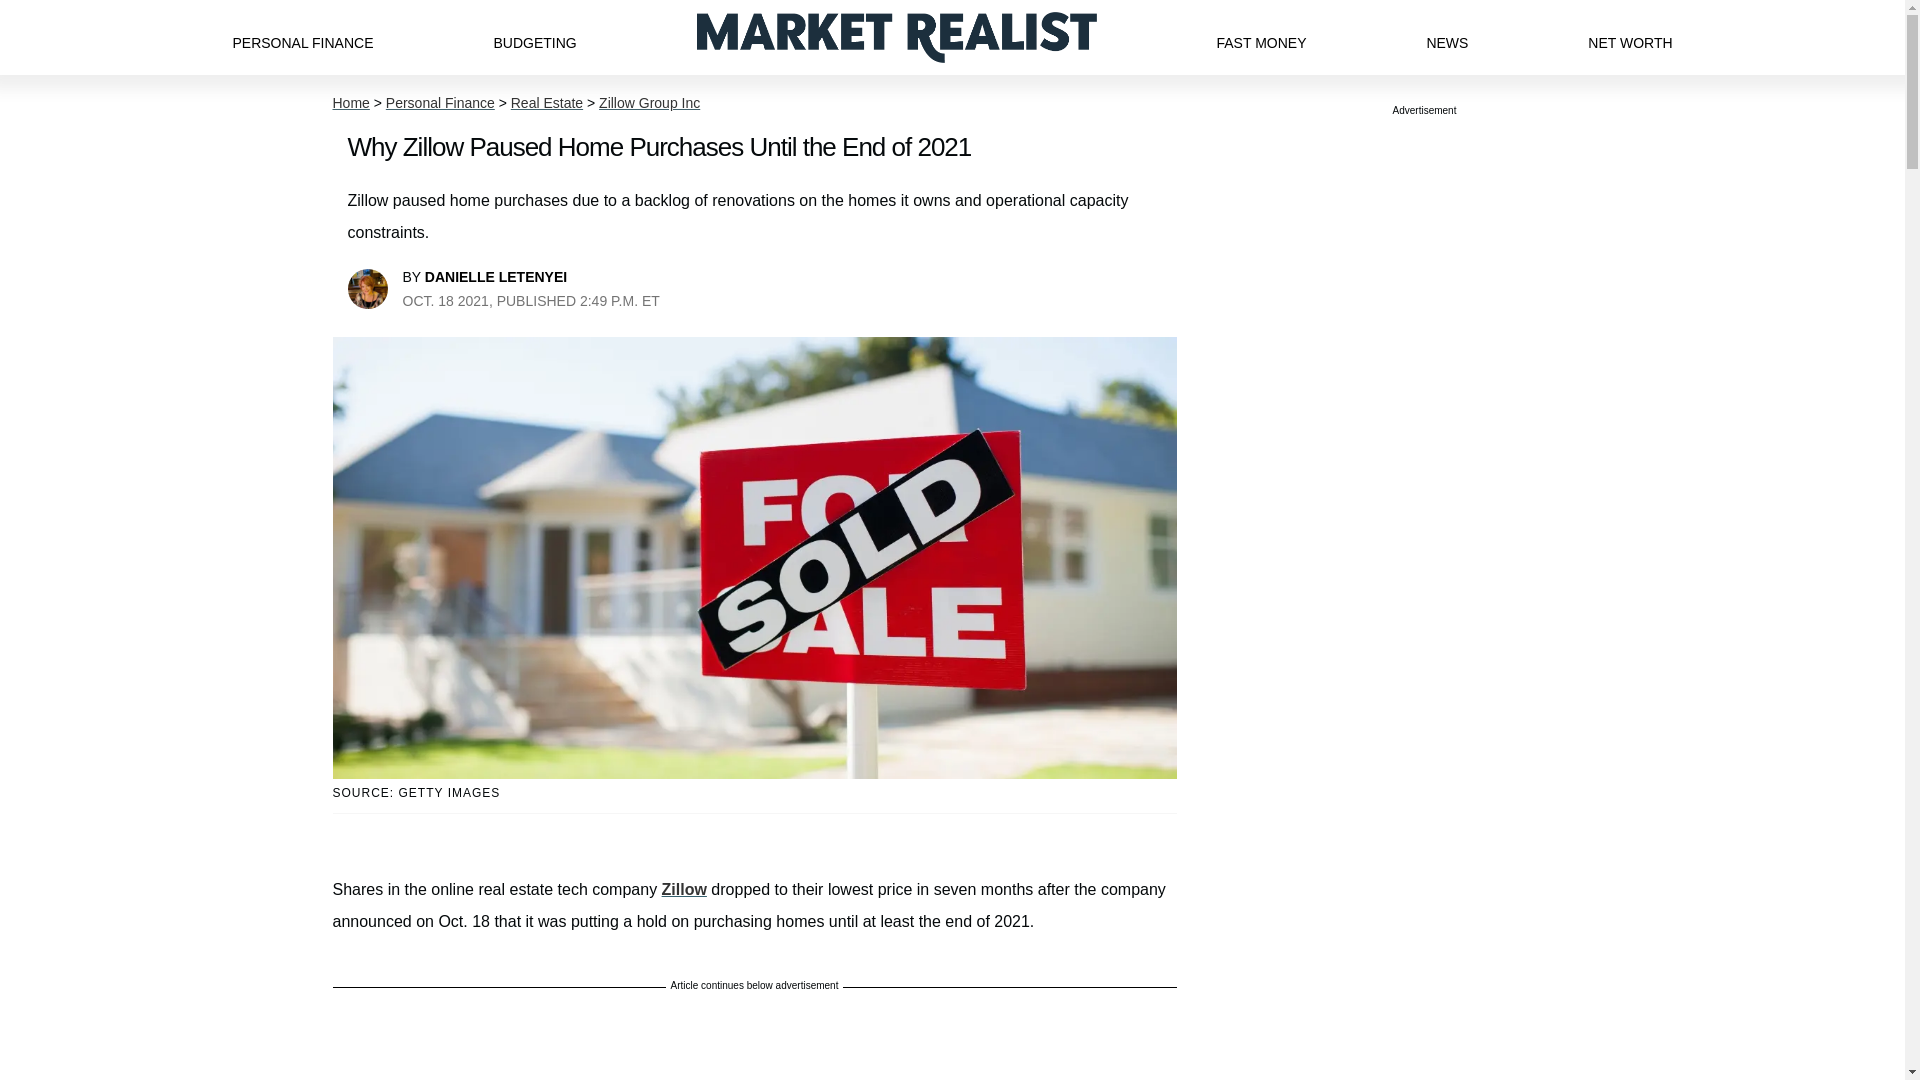 Image resolution: width=1920 pixels, height=1080 pixels. Describe the element at coordinates (350, 103) in the screenshot. I see `Home` at that location.